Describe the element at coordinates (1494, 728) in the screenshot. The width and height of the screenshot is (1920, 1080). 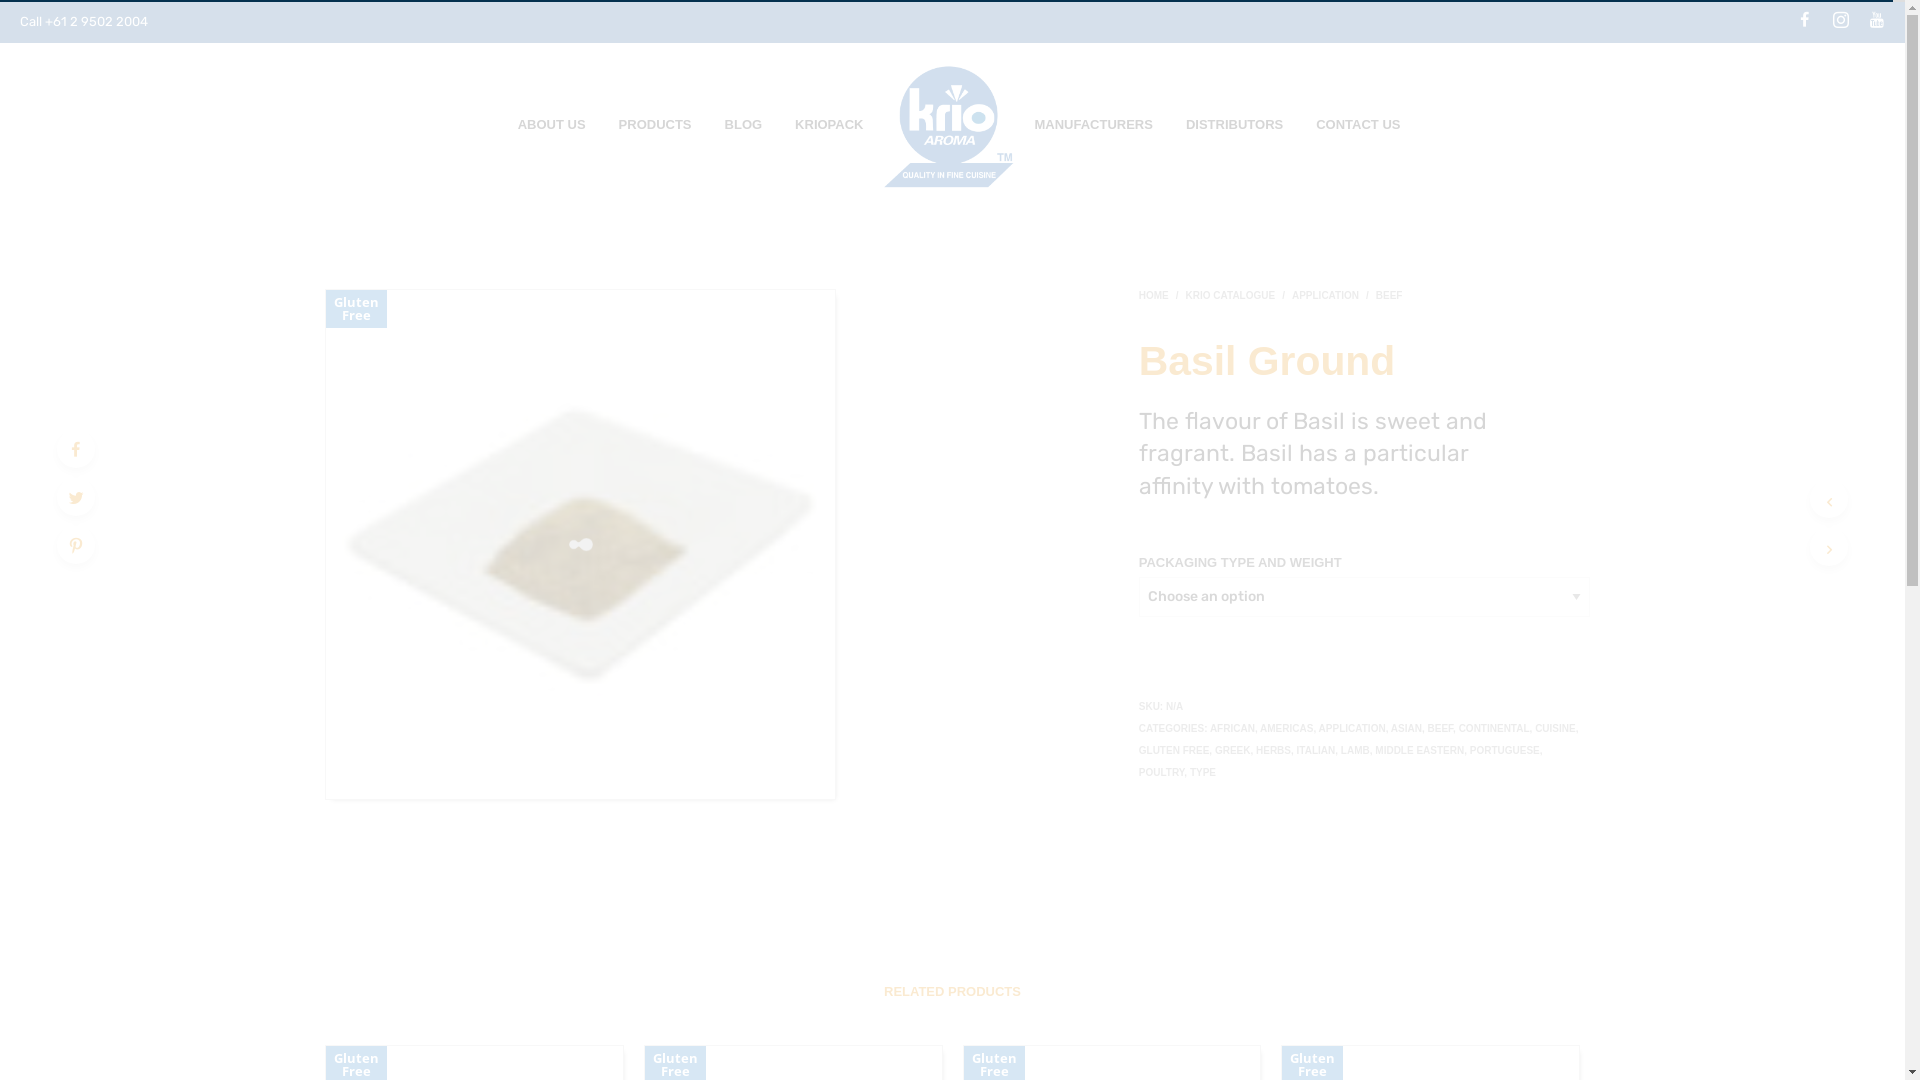
I see `CONTINENTAL` at that location.